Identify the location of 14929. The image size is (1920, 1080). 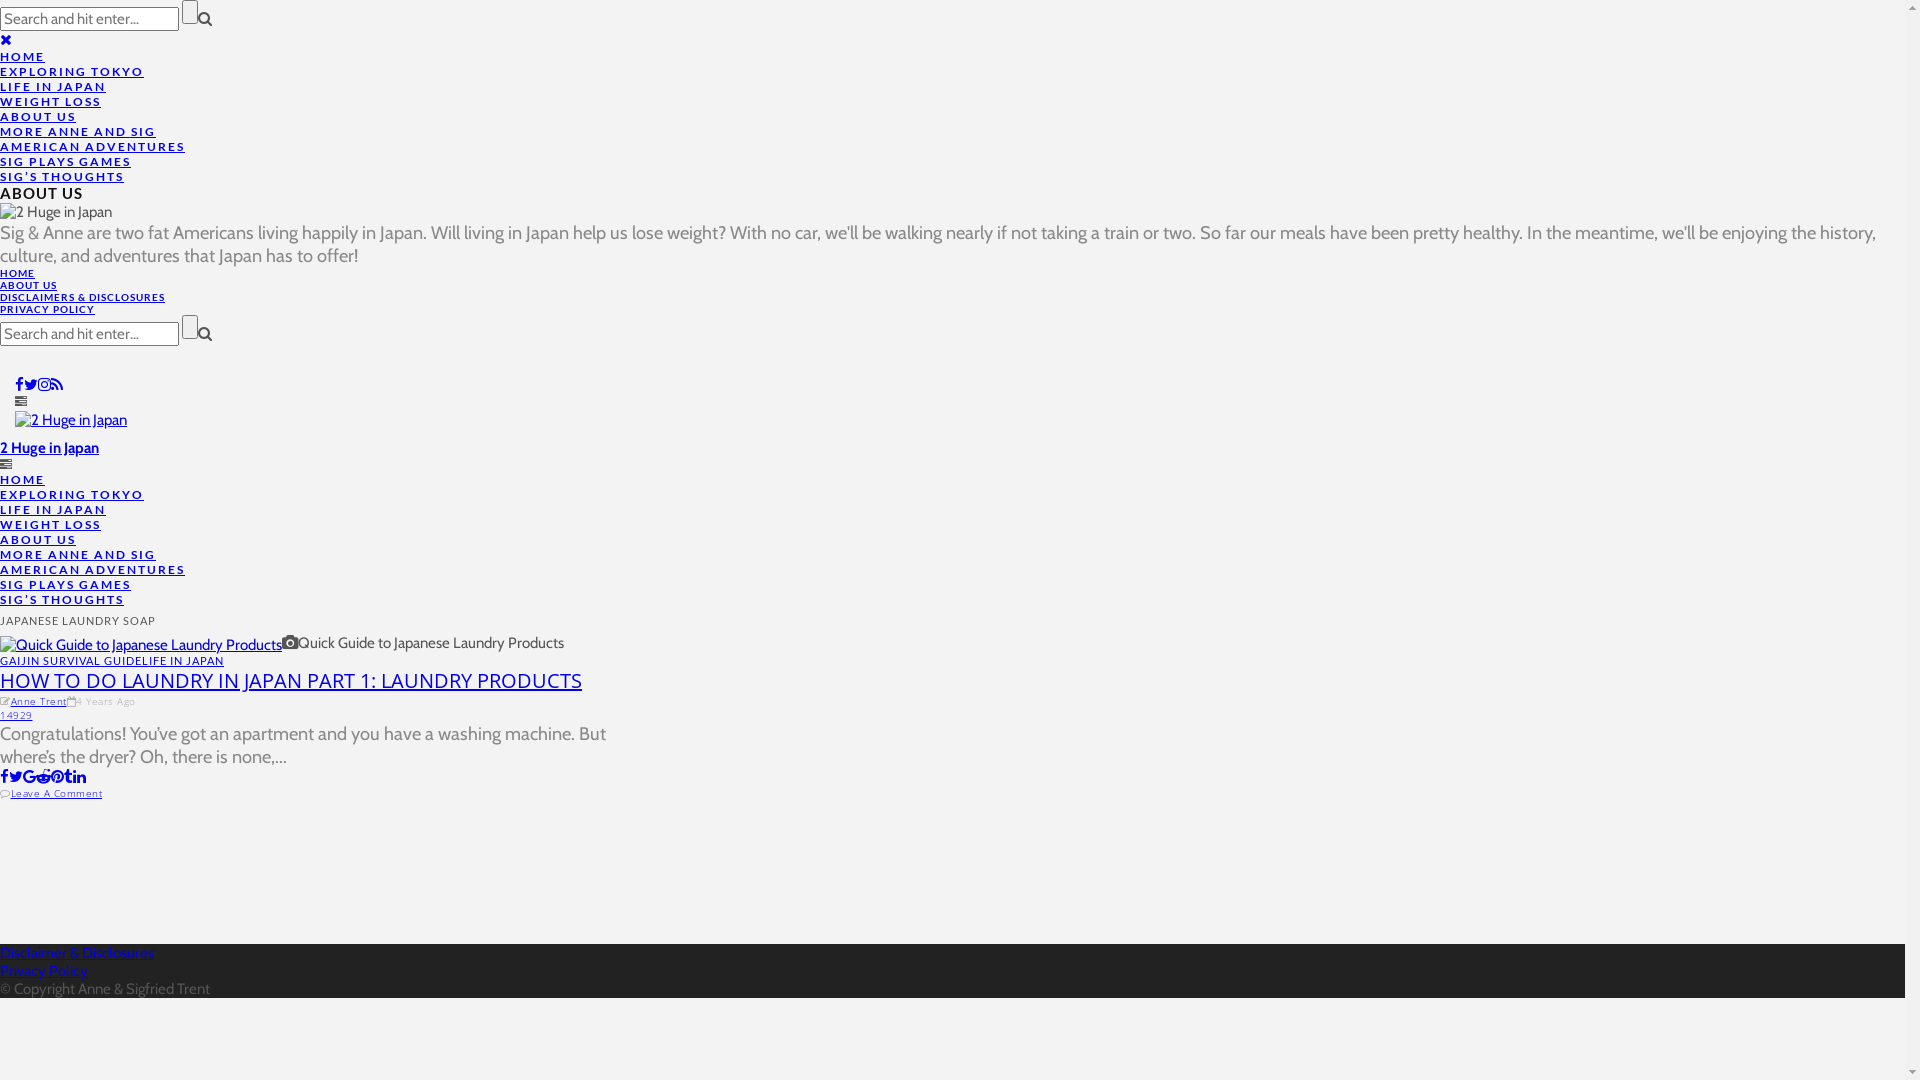
(16, 715).